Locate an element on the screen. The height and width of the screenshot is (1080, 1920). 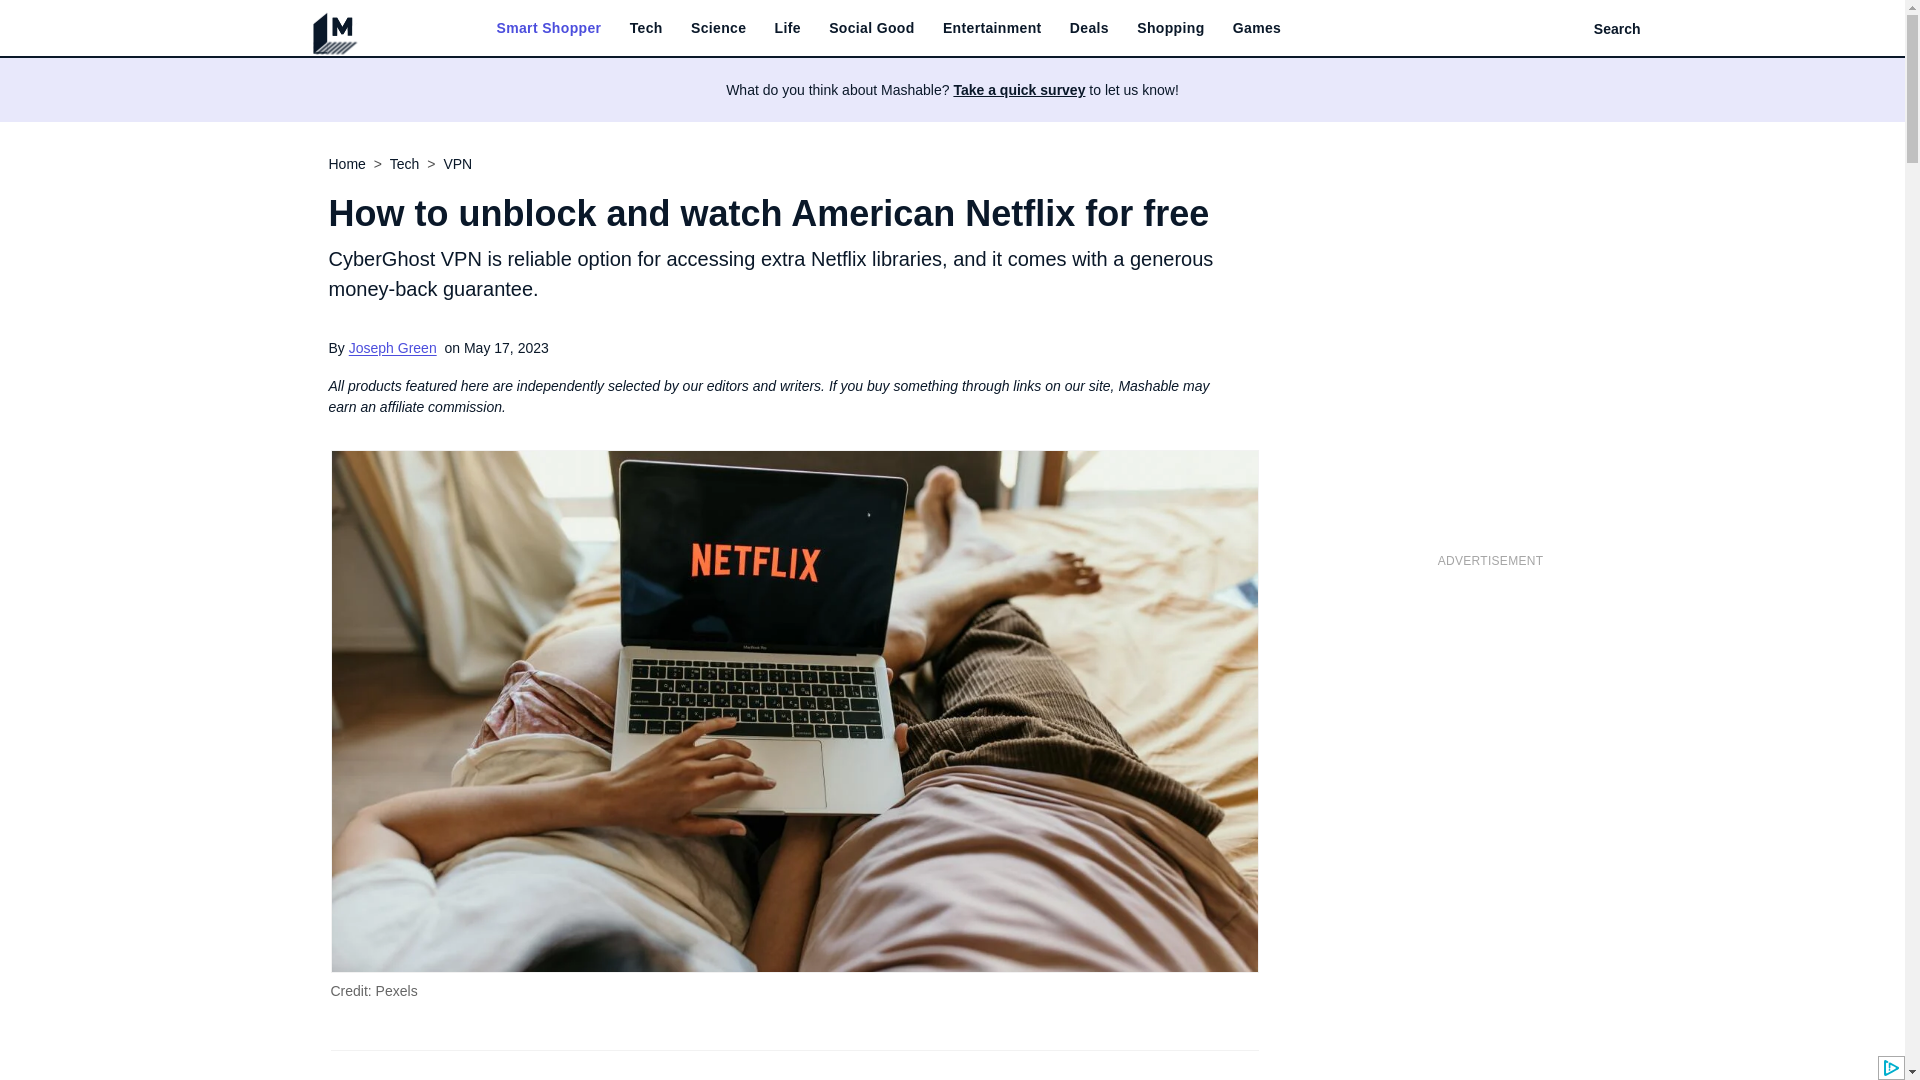
Deals is located at coordinates (1089, 28).